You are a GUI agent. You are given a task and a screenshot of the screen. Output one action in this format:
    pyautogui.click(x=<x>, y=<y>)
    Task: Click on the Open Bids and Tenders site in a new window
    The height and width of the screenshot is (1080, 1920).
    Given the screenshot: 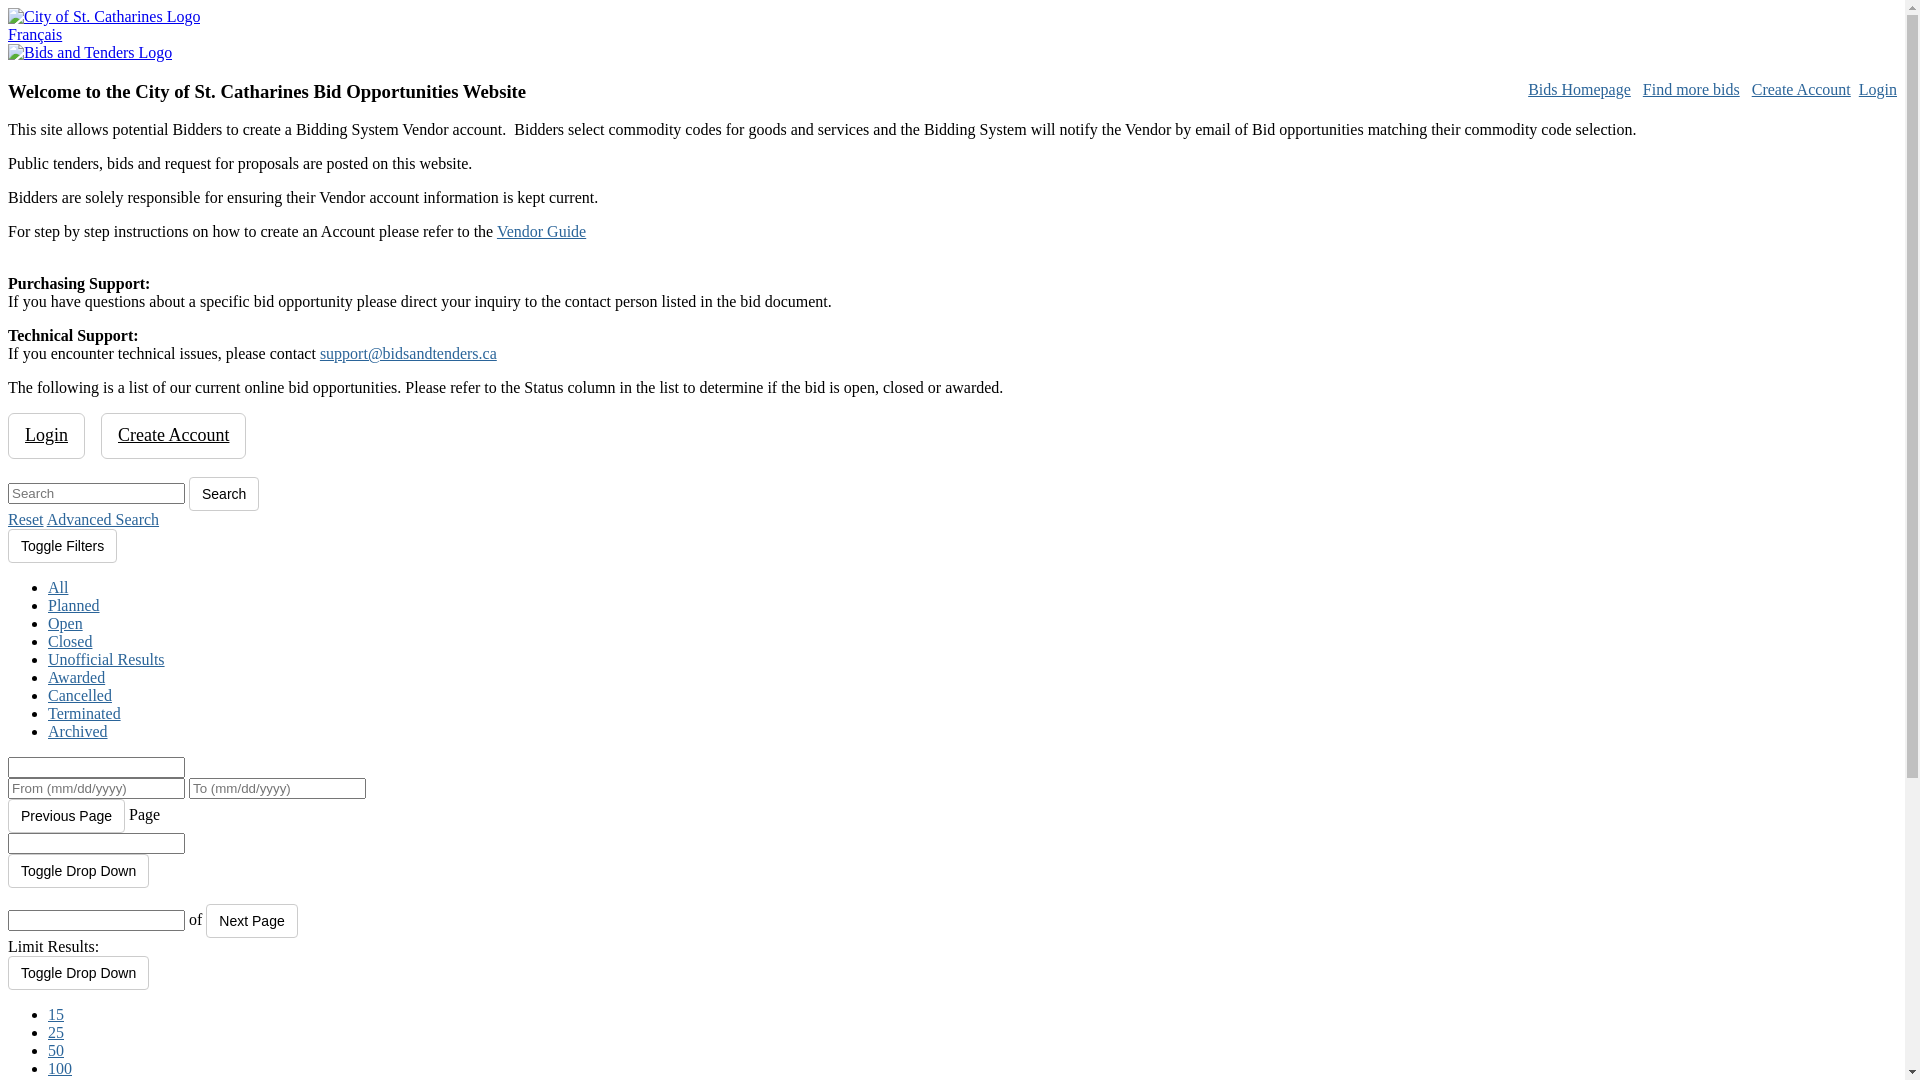 What is the action you would take?
    pyautogui.click(x=90, y=52)
    